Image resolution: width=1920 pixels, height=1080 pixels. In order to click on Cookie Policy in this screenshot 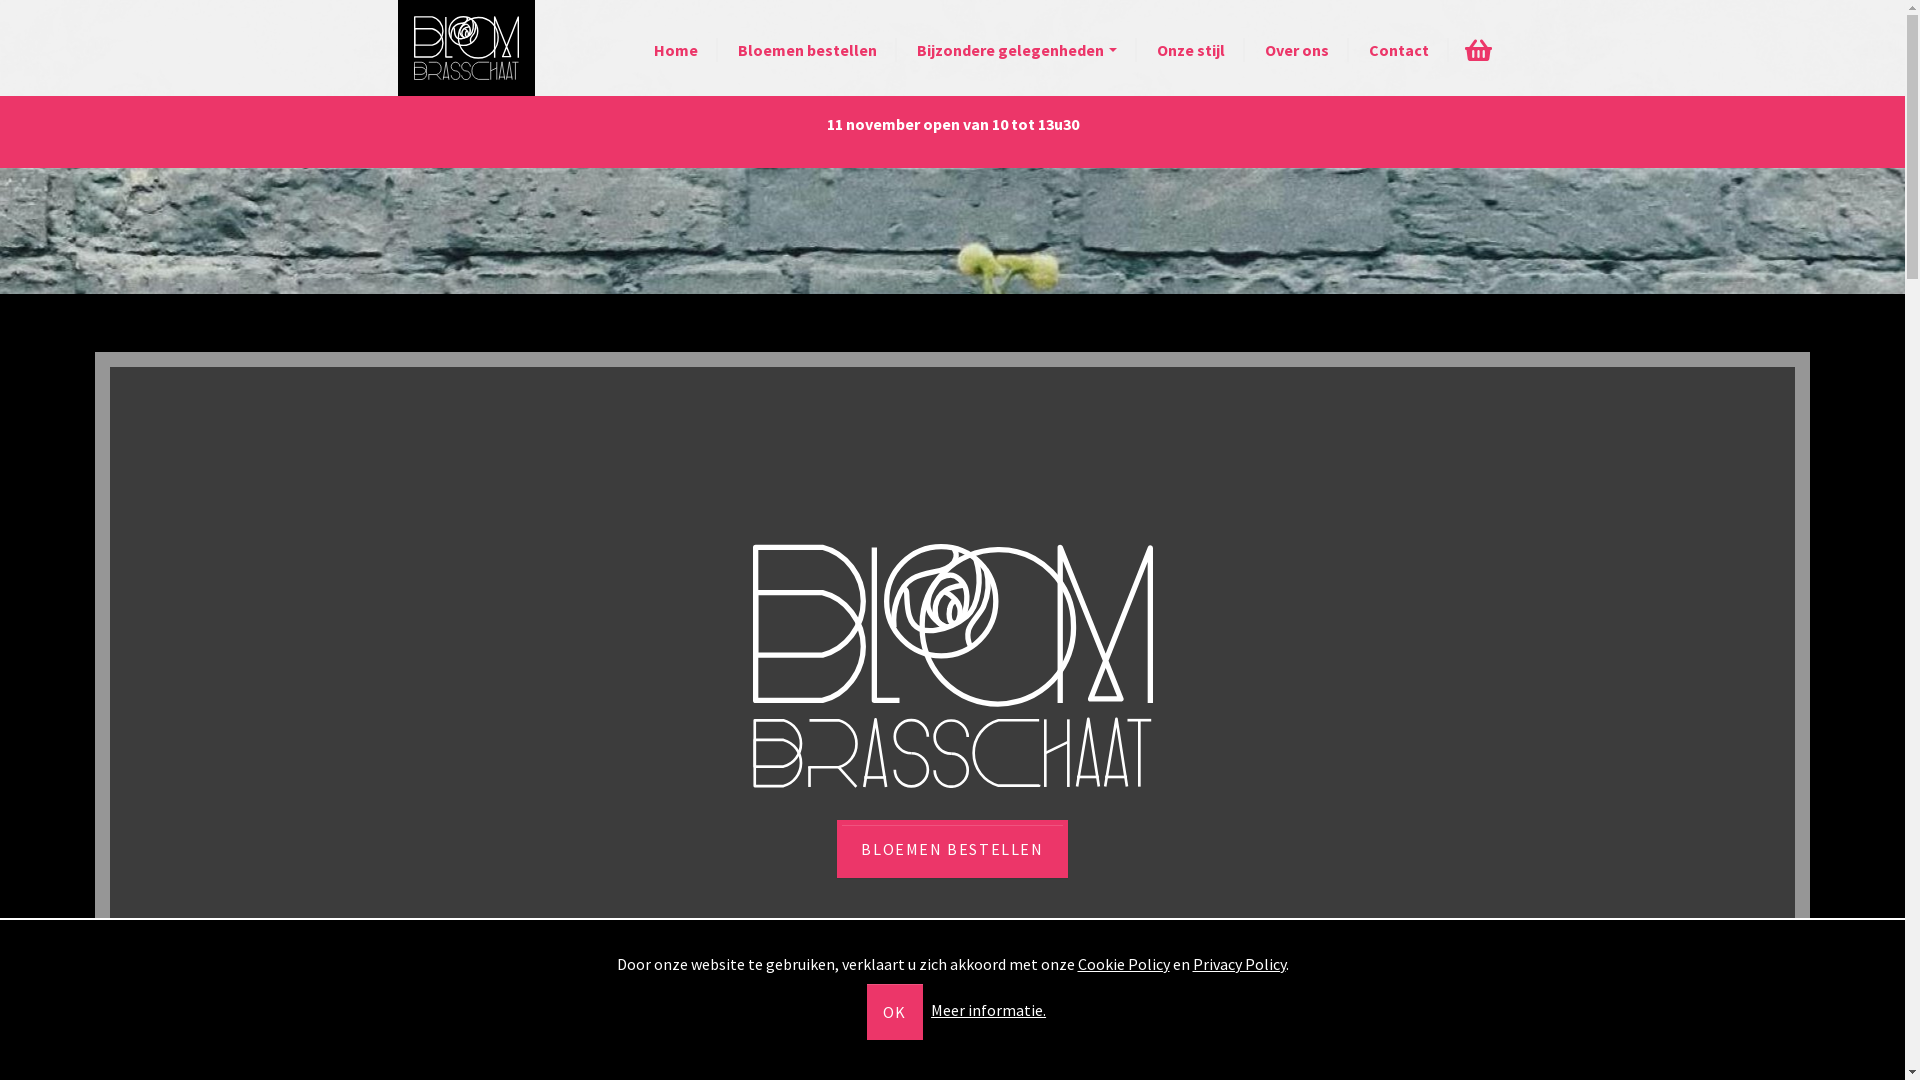, I will do `click(1124, 964)`.